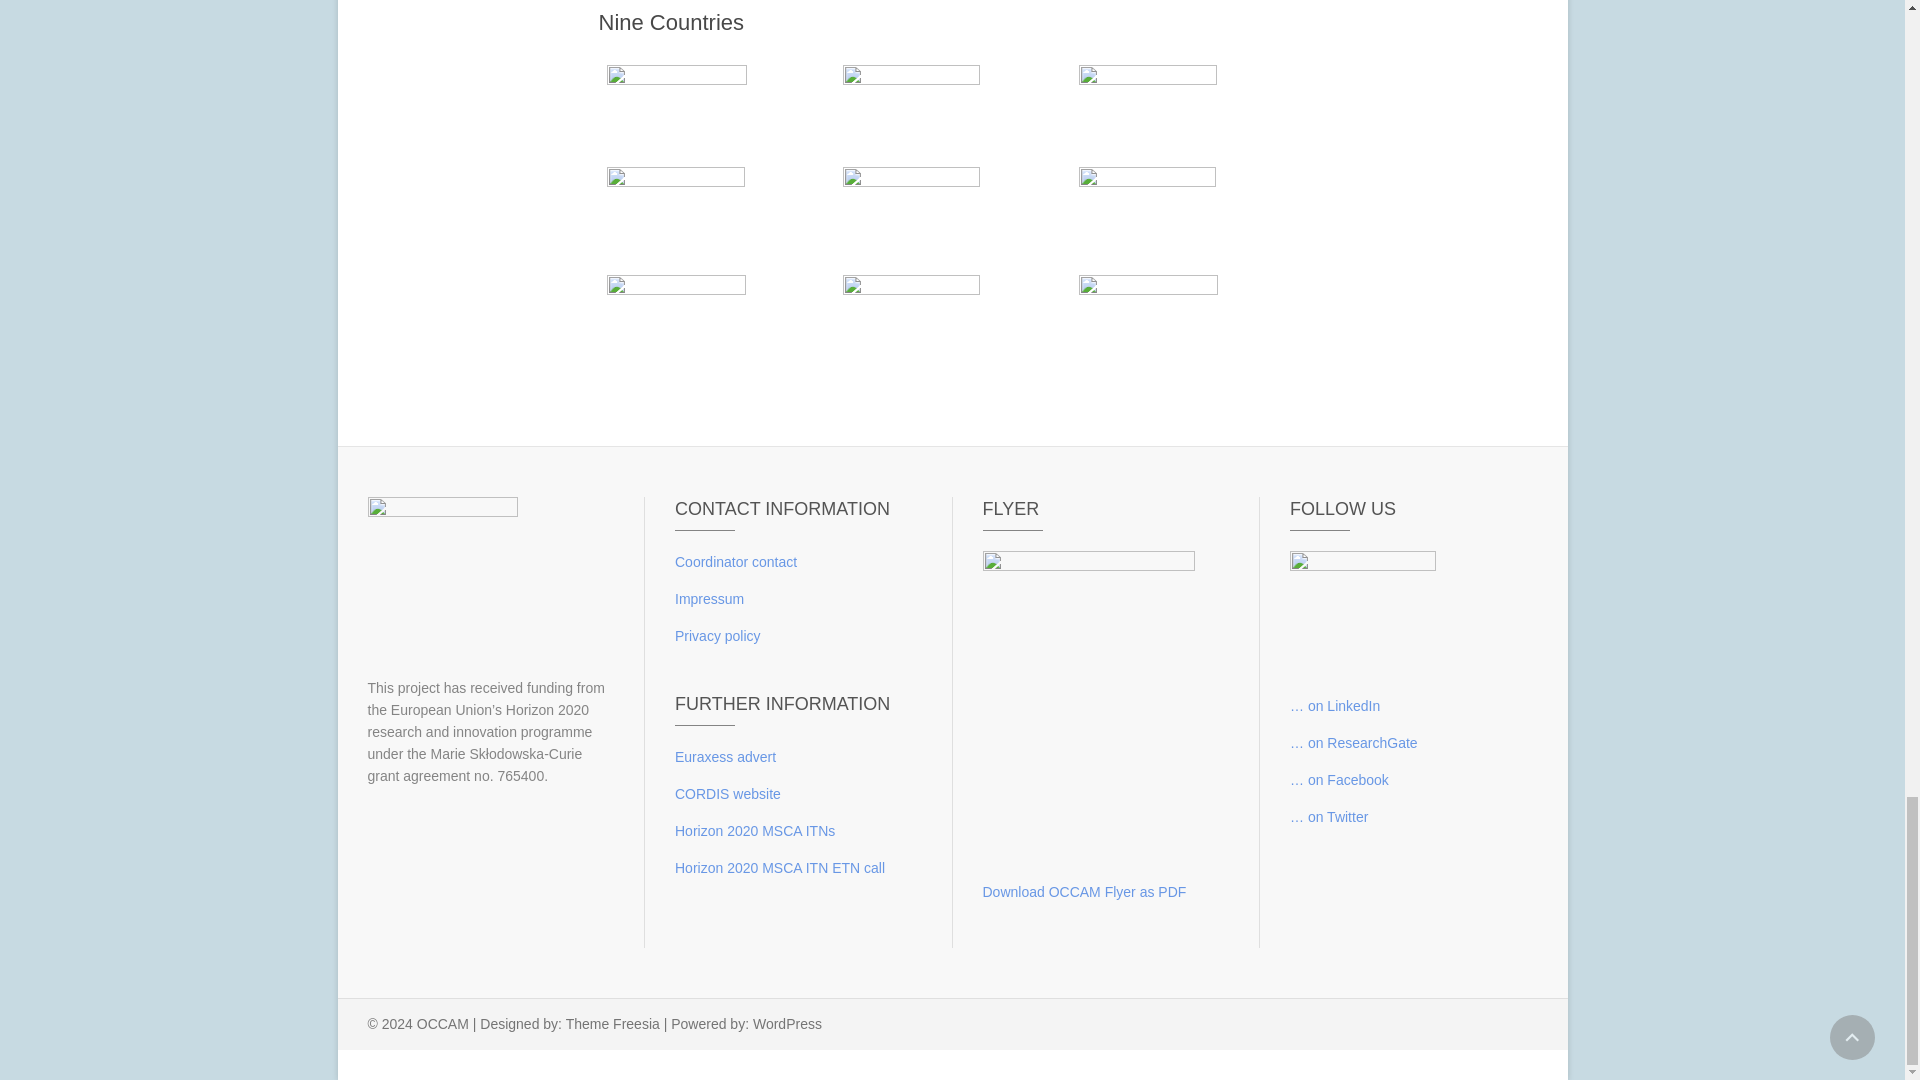 Image resolution: width=1920 pixels, height=1080 pixels. What do you see at coordinates (718, 635) in the screenshot?
I see `Privacy policy` at bounding box center [718, 635].